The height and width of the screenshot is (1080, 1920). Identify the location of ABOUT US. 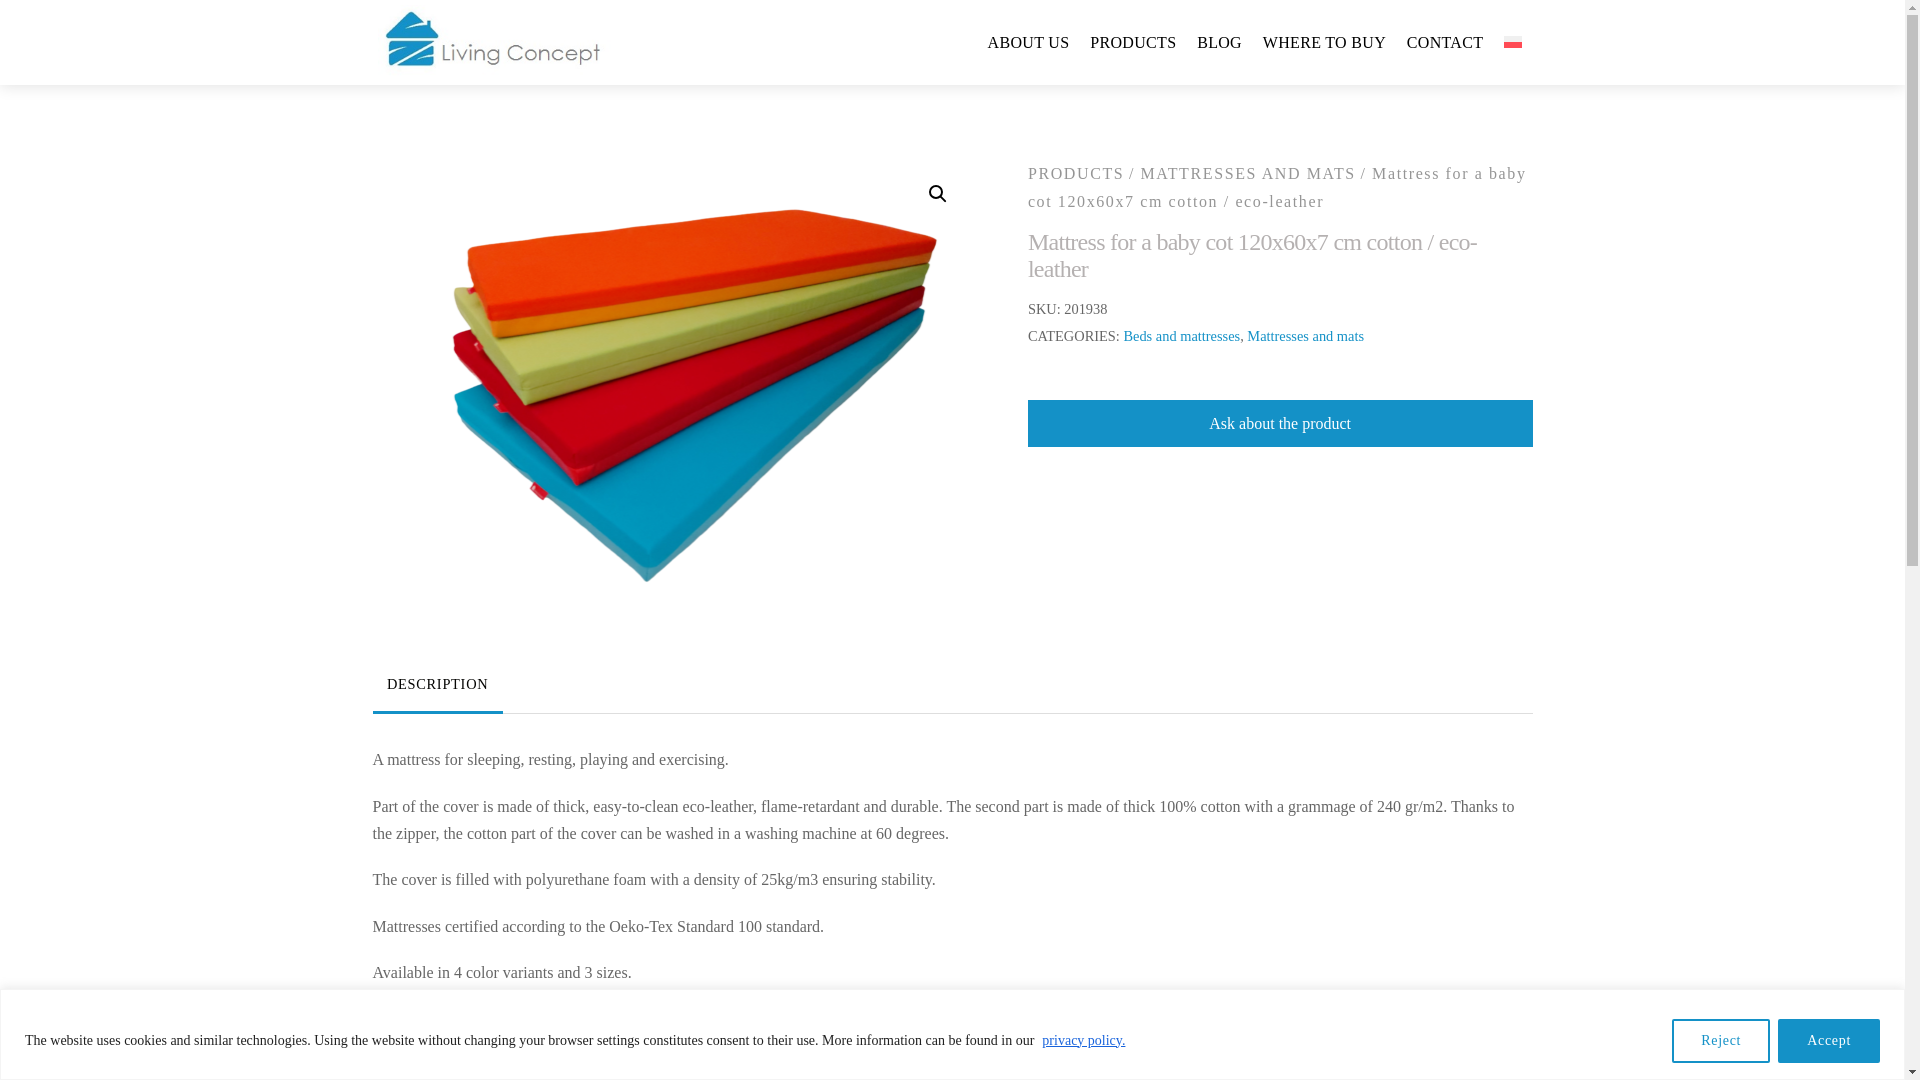
(1028, 37).